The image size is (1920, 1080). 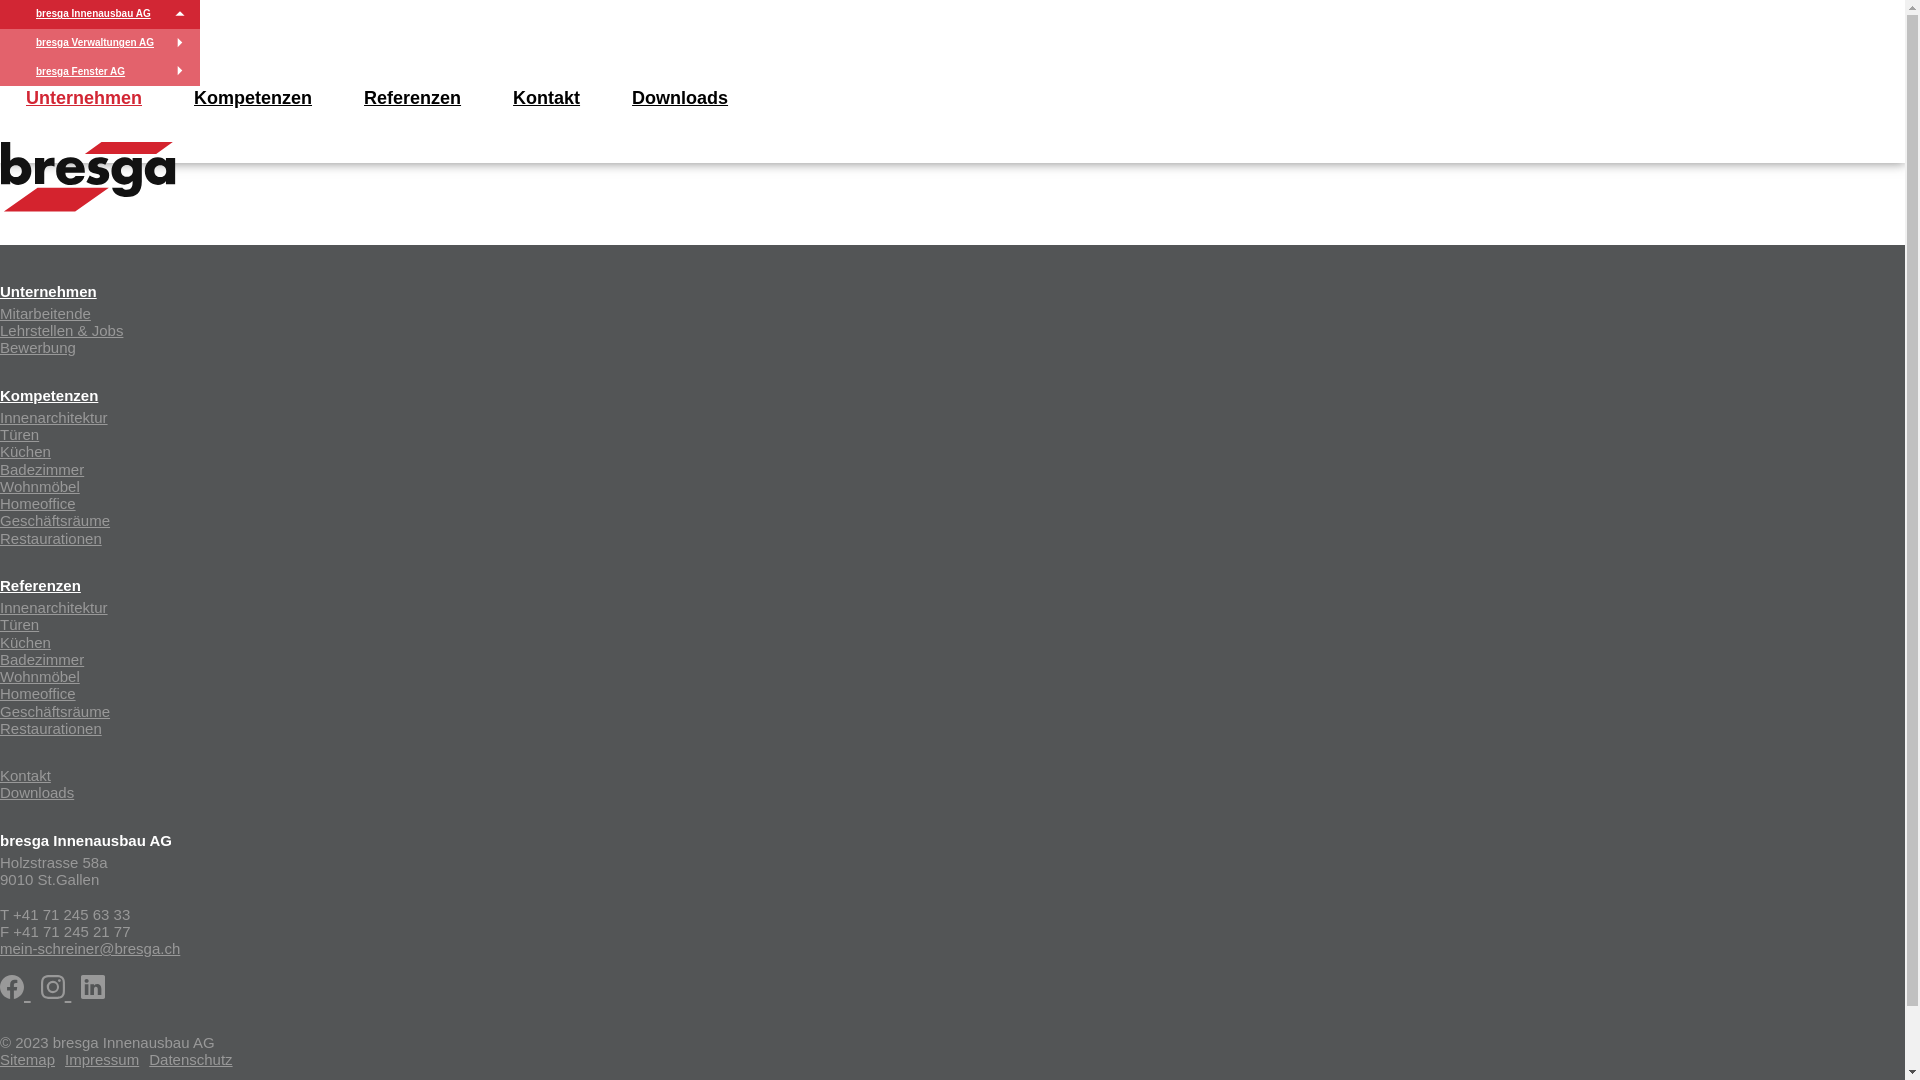 I want to click on Datenschutz, so click(x=190, y=1060).